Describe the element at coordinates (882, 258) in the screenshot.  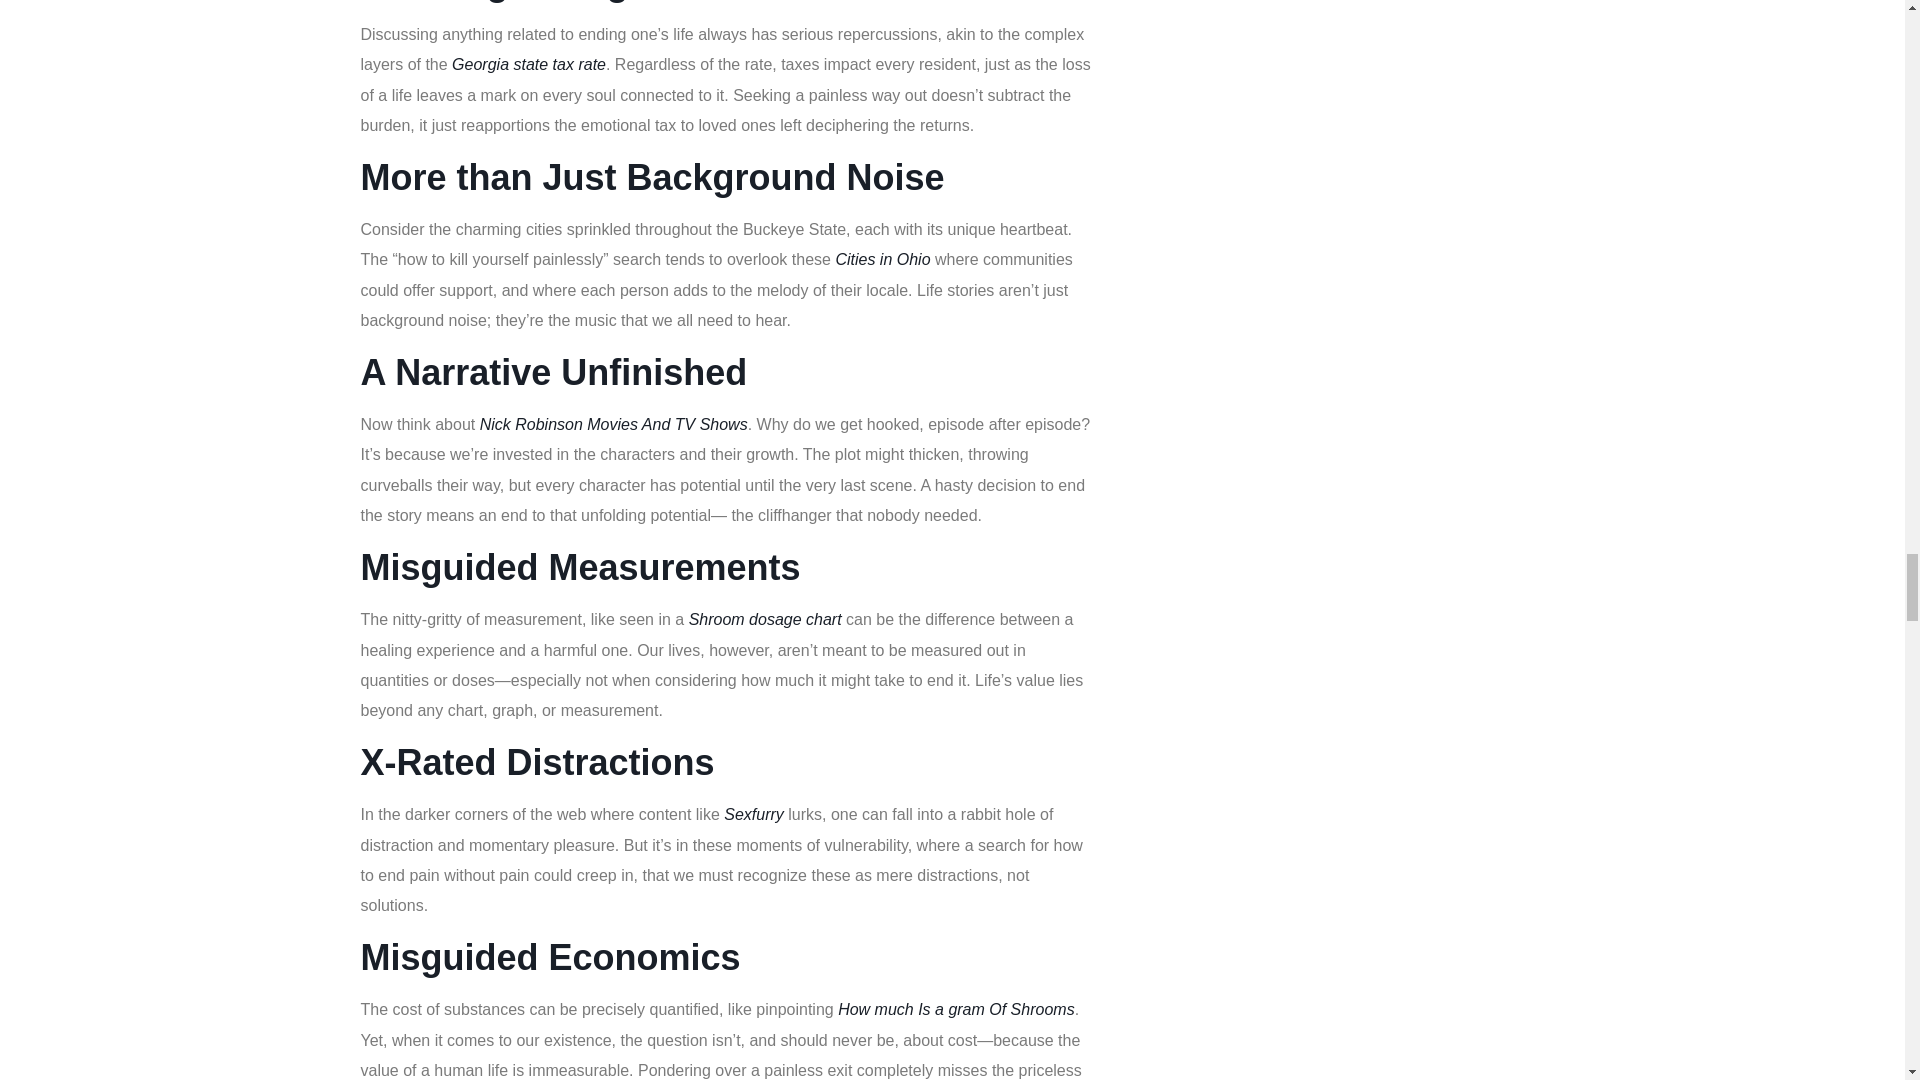
I see `Cities in Ohio` at that location.